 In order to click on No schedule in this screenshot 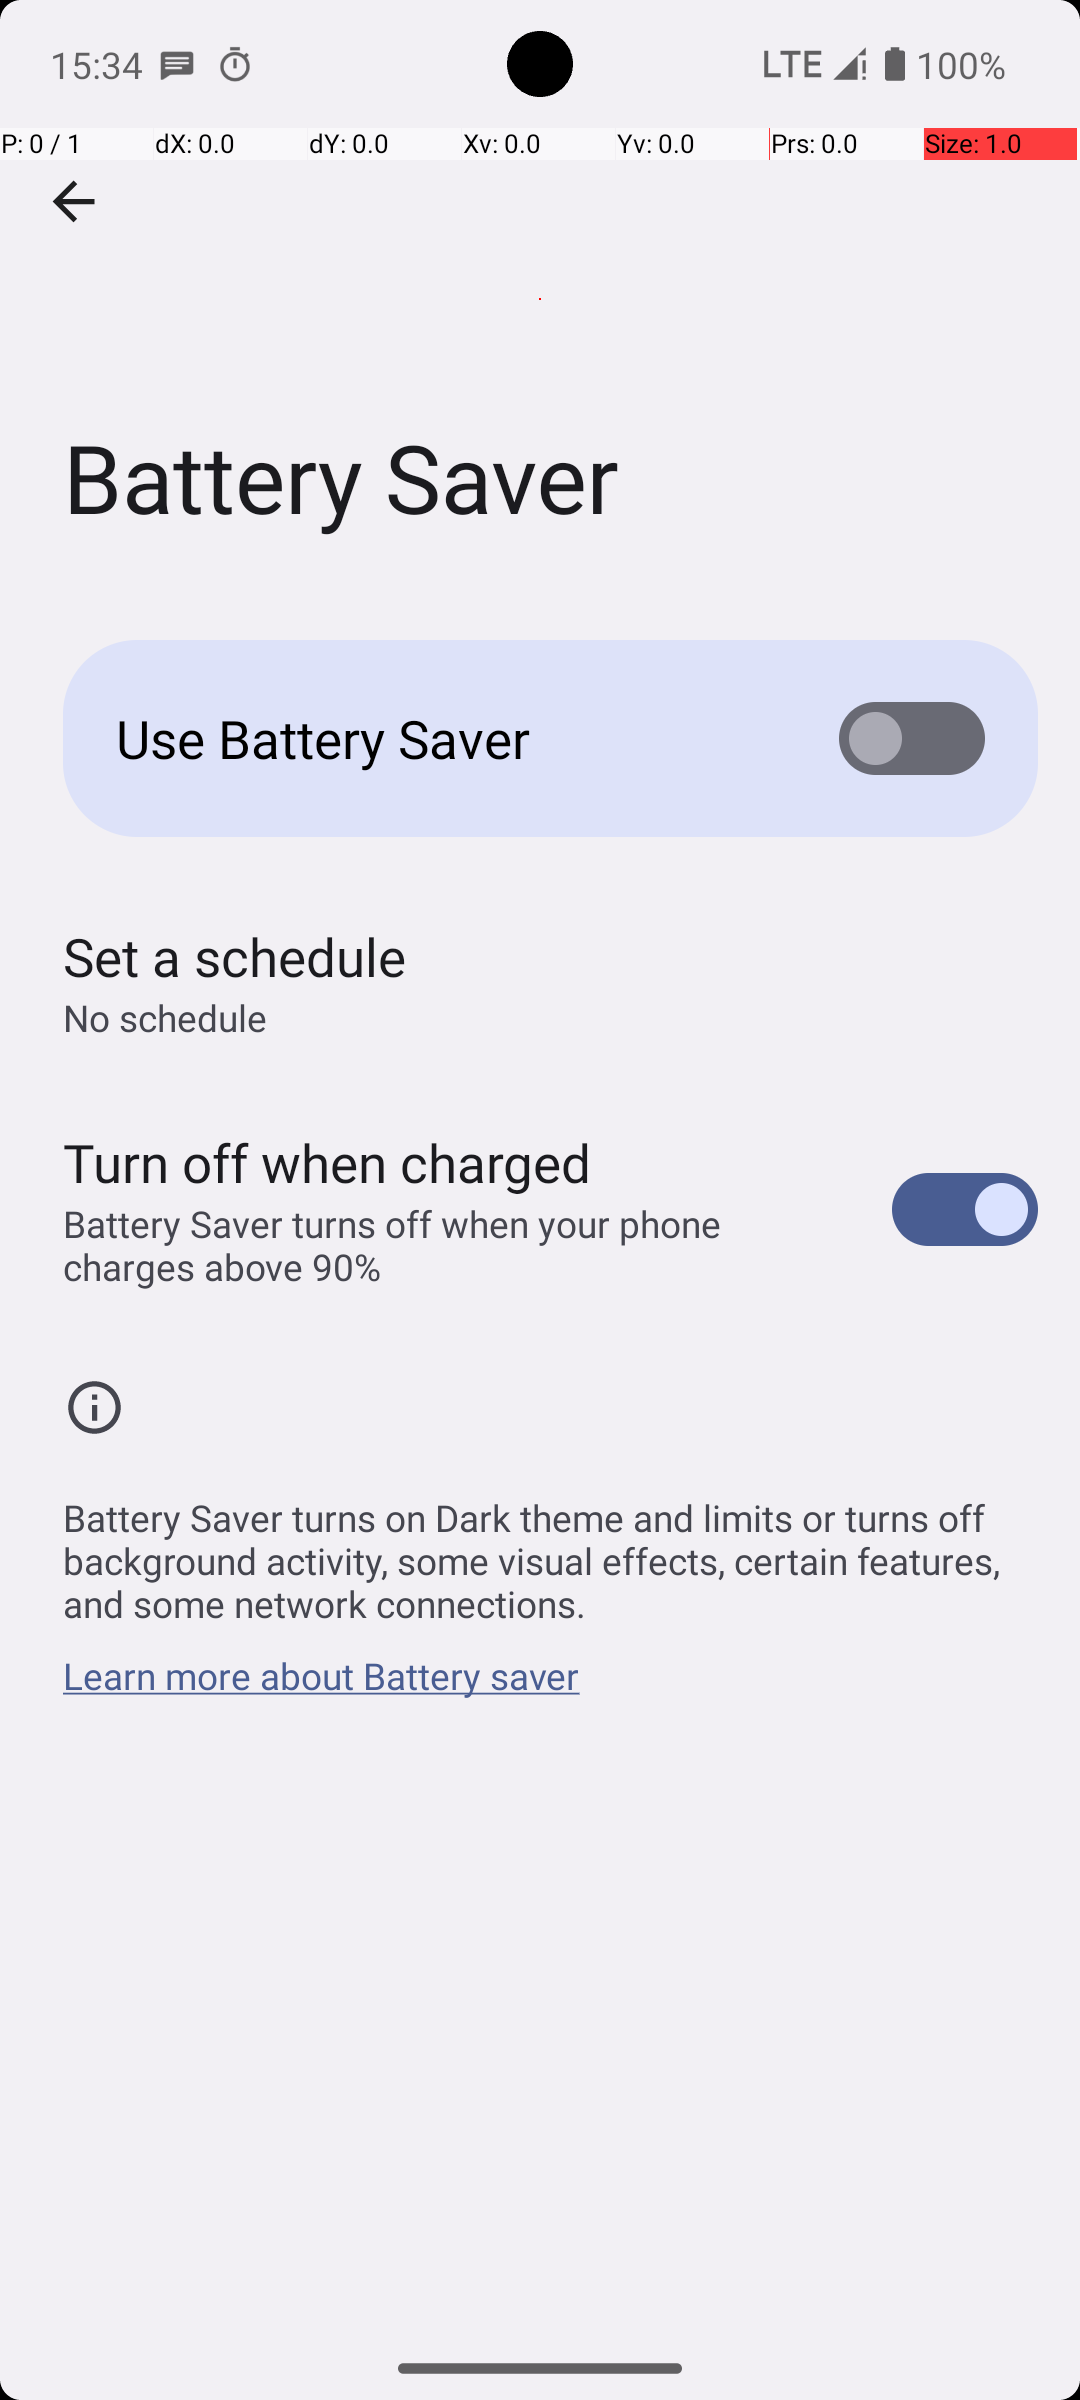, I will do `click(165, 1018)`.